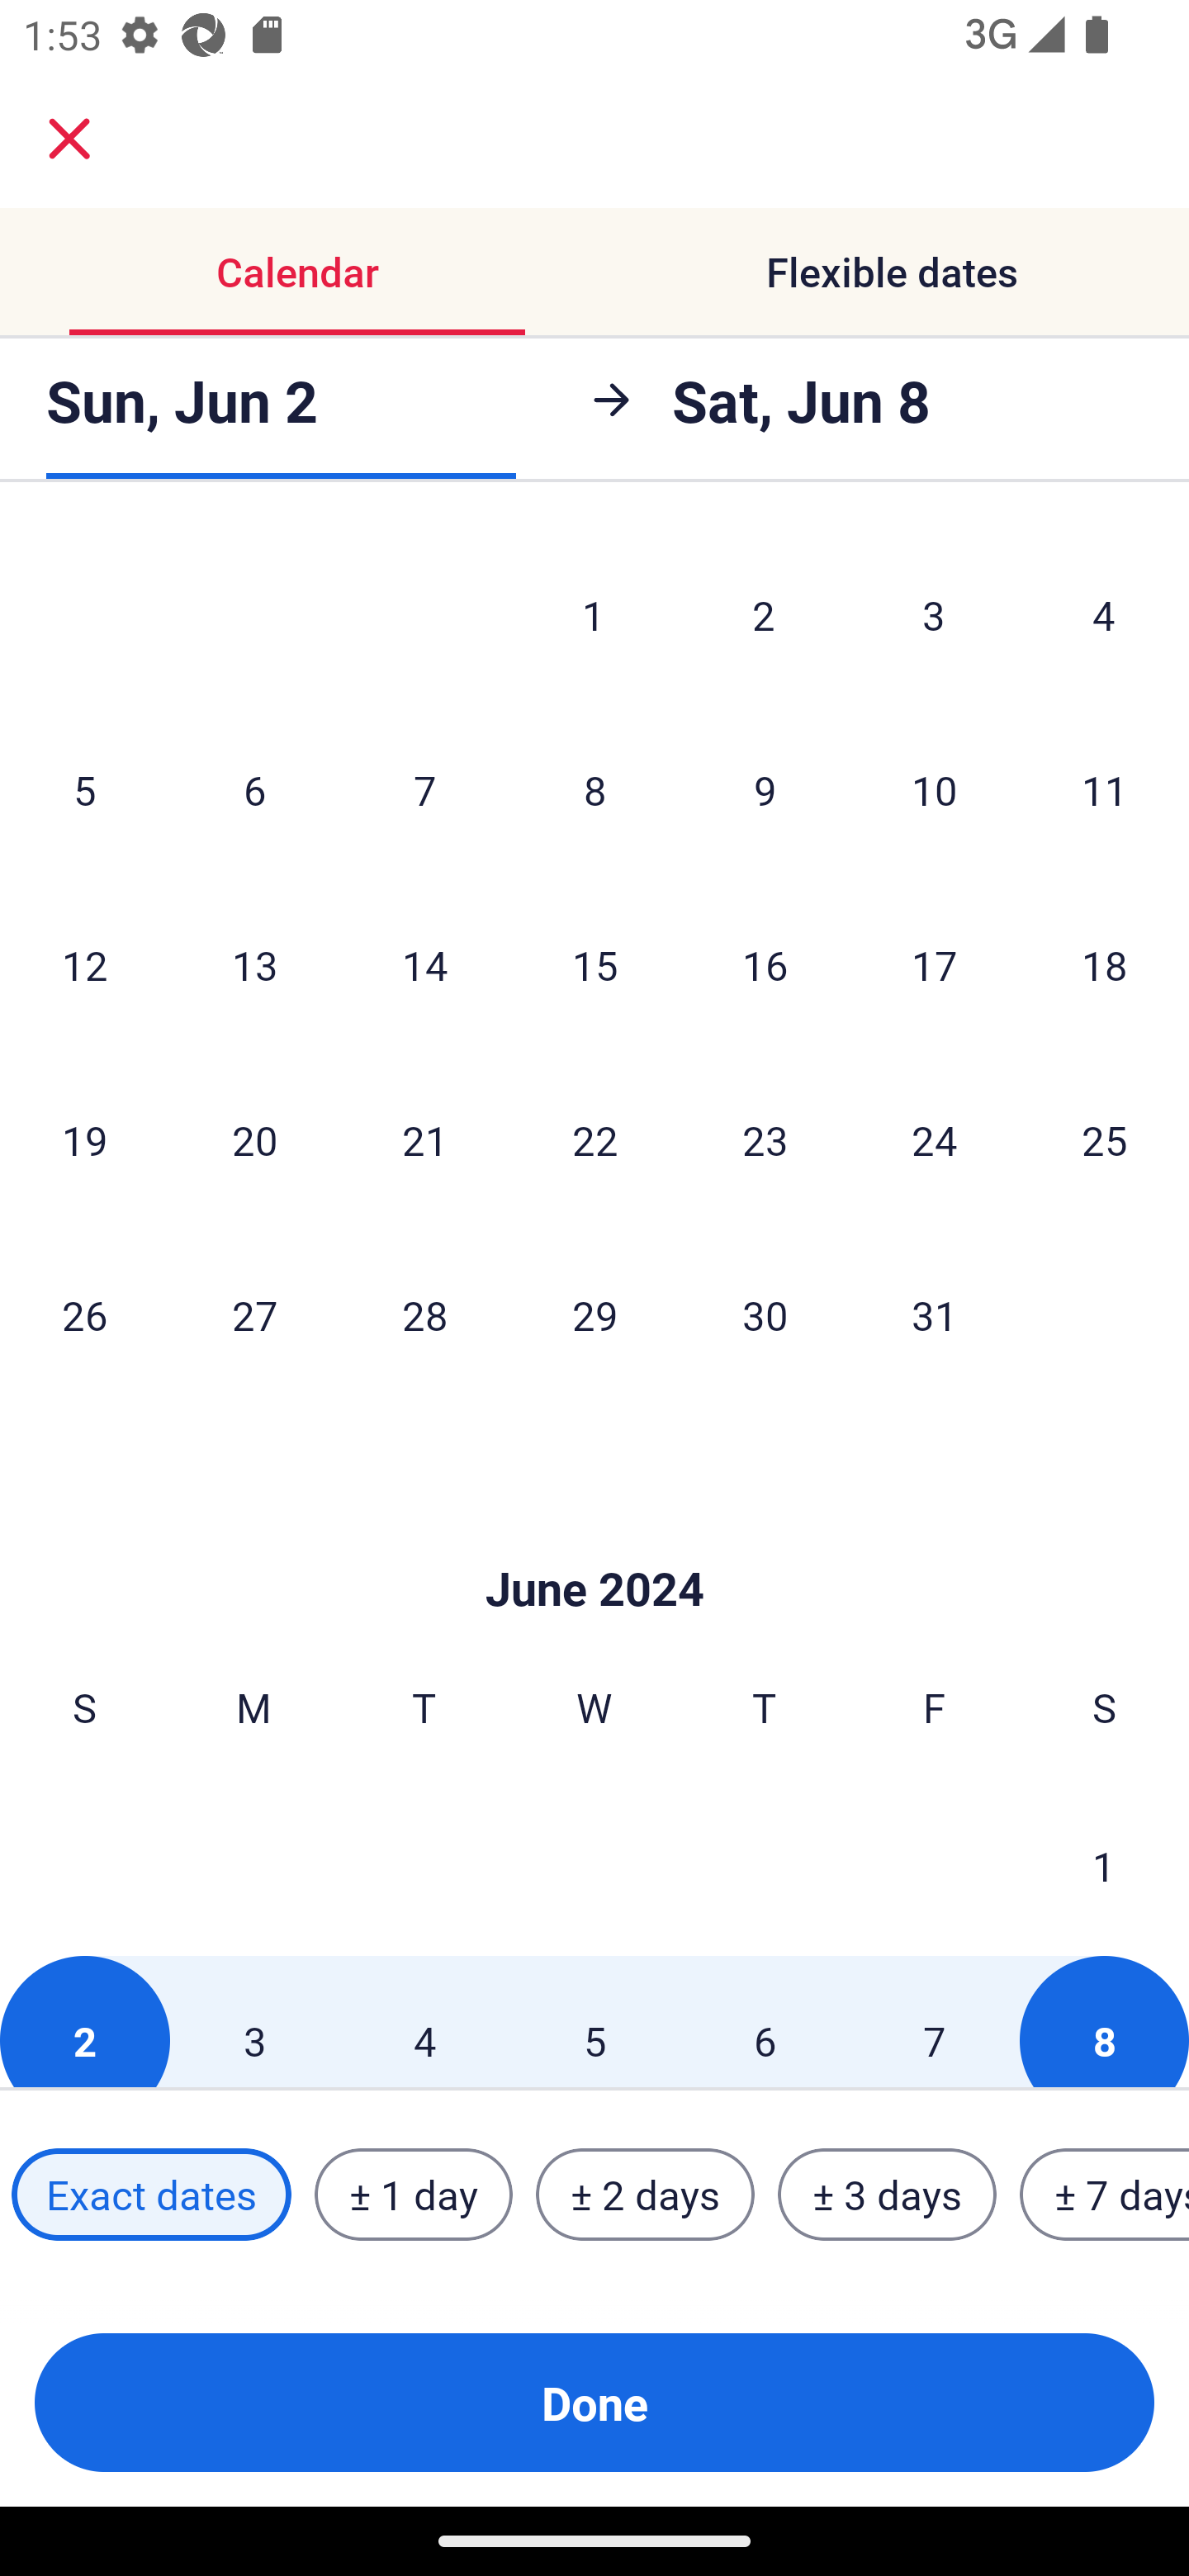 This screenshot has width=1189, height=2576. I want to click on 6 Monday, May 6, 2024, so click(254, 789).